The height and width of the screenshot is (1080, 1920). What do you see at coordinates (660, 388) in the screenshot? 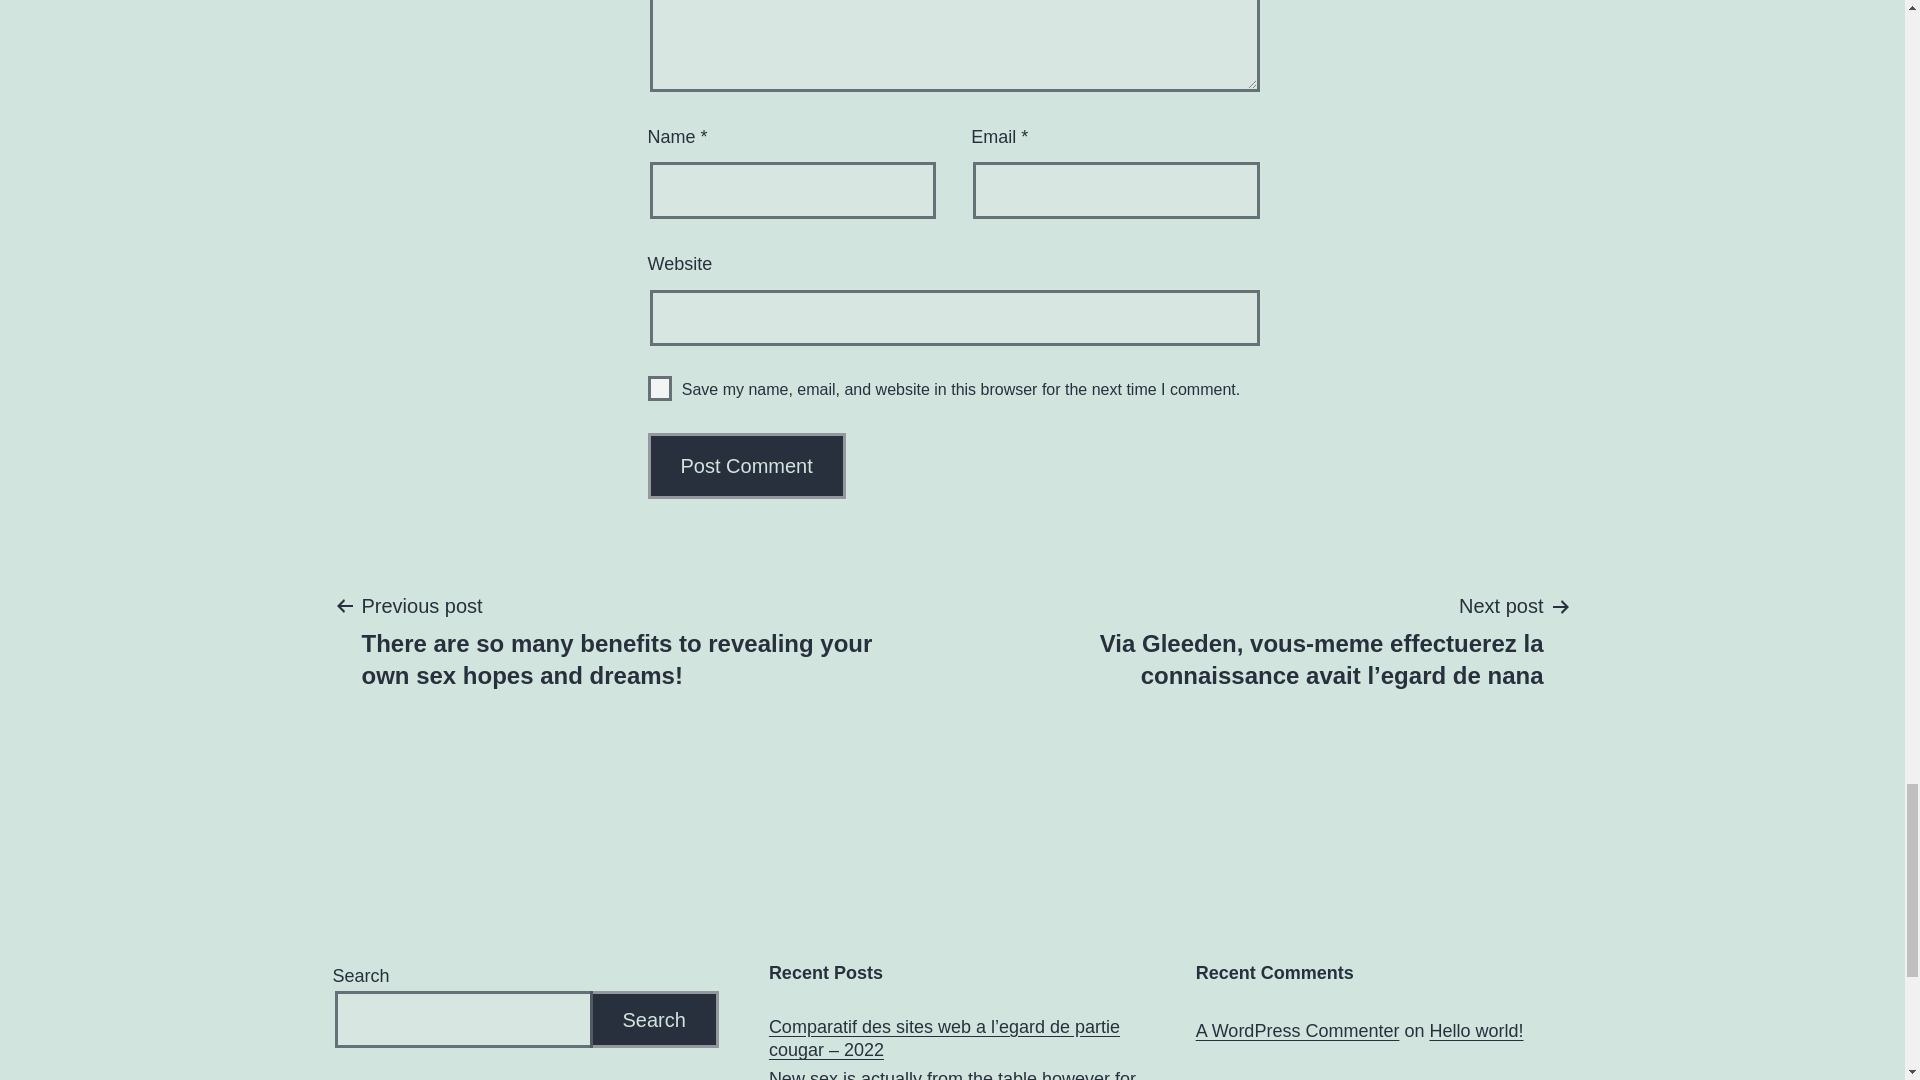
I see `yes` at bounding box center [660, 388].